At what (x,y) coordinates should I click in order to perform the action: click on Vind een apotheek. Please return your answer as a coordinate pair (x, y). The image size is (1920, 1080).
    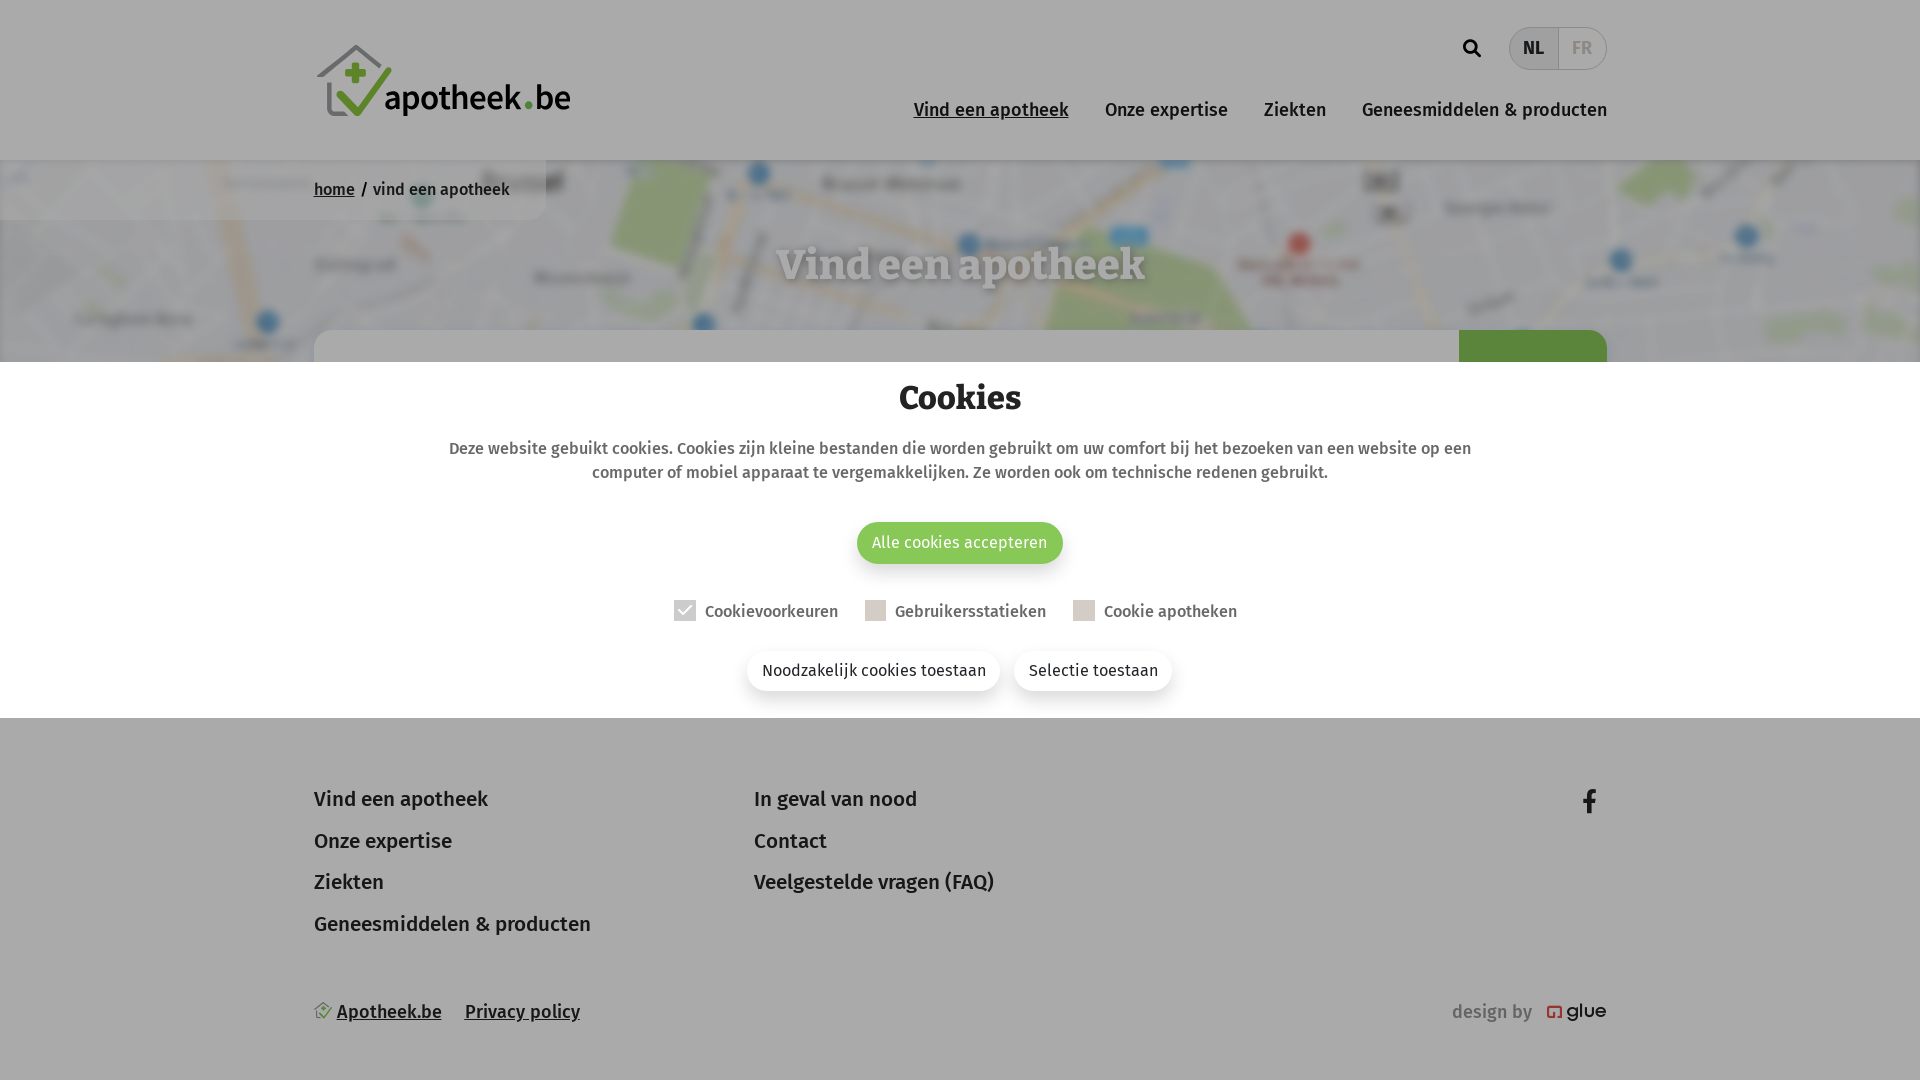
    Looking at the image, I should click on (990, 110).